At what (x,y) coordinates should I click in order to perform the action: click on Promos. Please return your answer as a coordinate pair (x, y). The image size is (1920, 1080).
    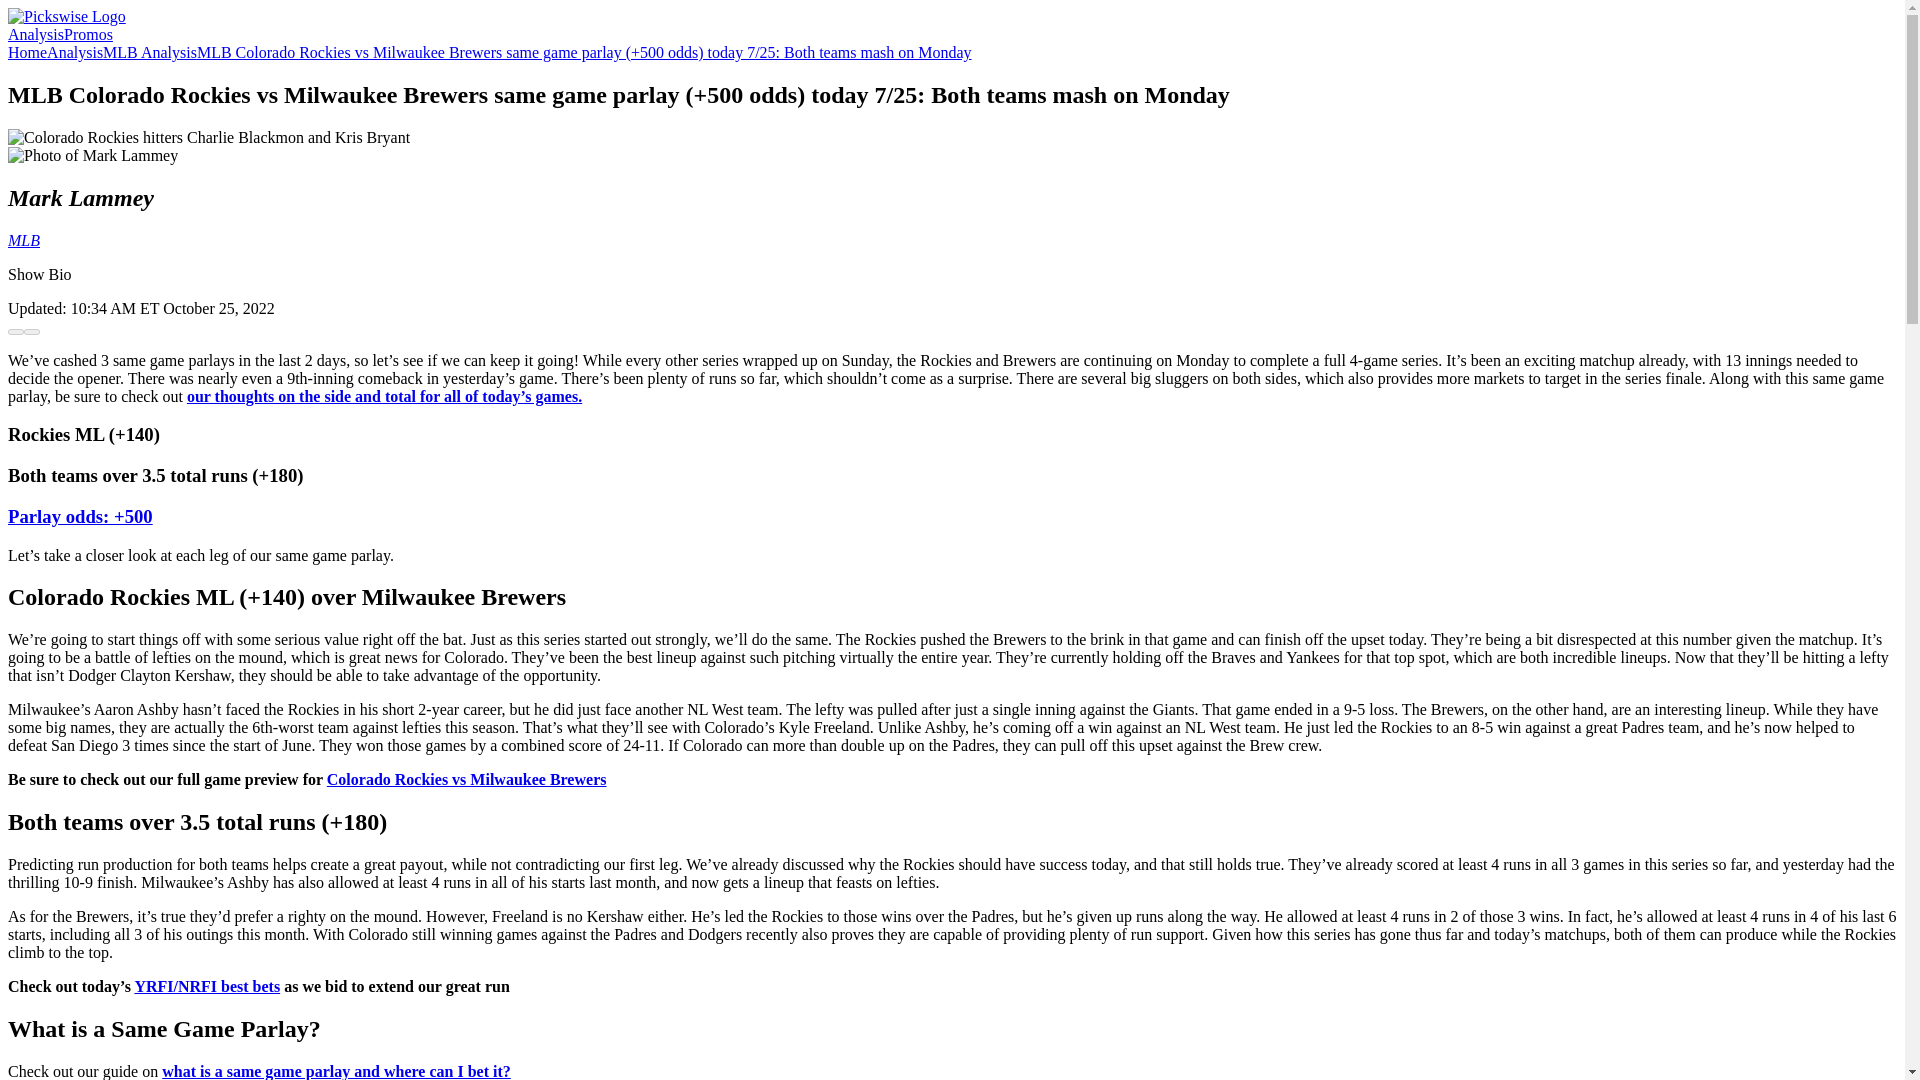
    Looking at the image, I should click on (88, 34).